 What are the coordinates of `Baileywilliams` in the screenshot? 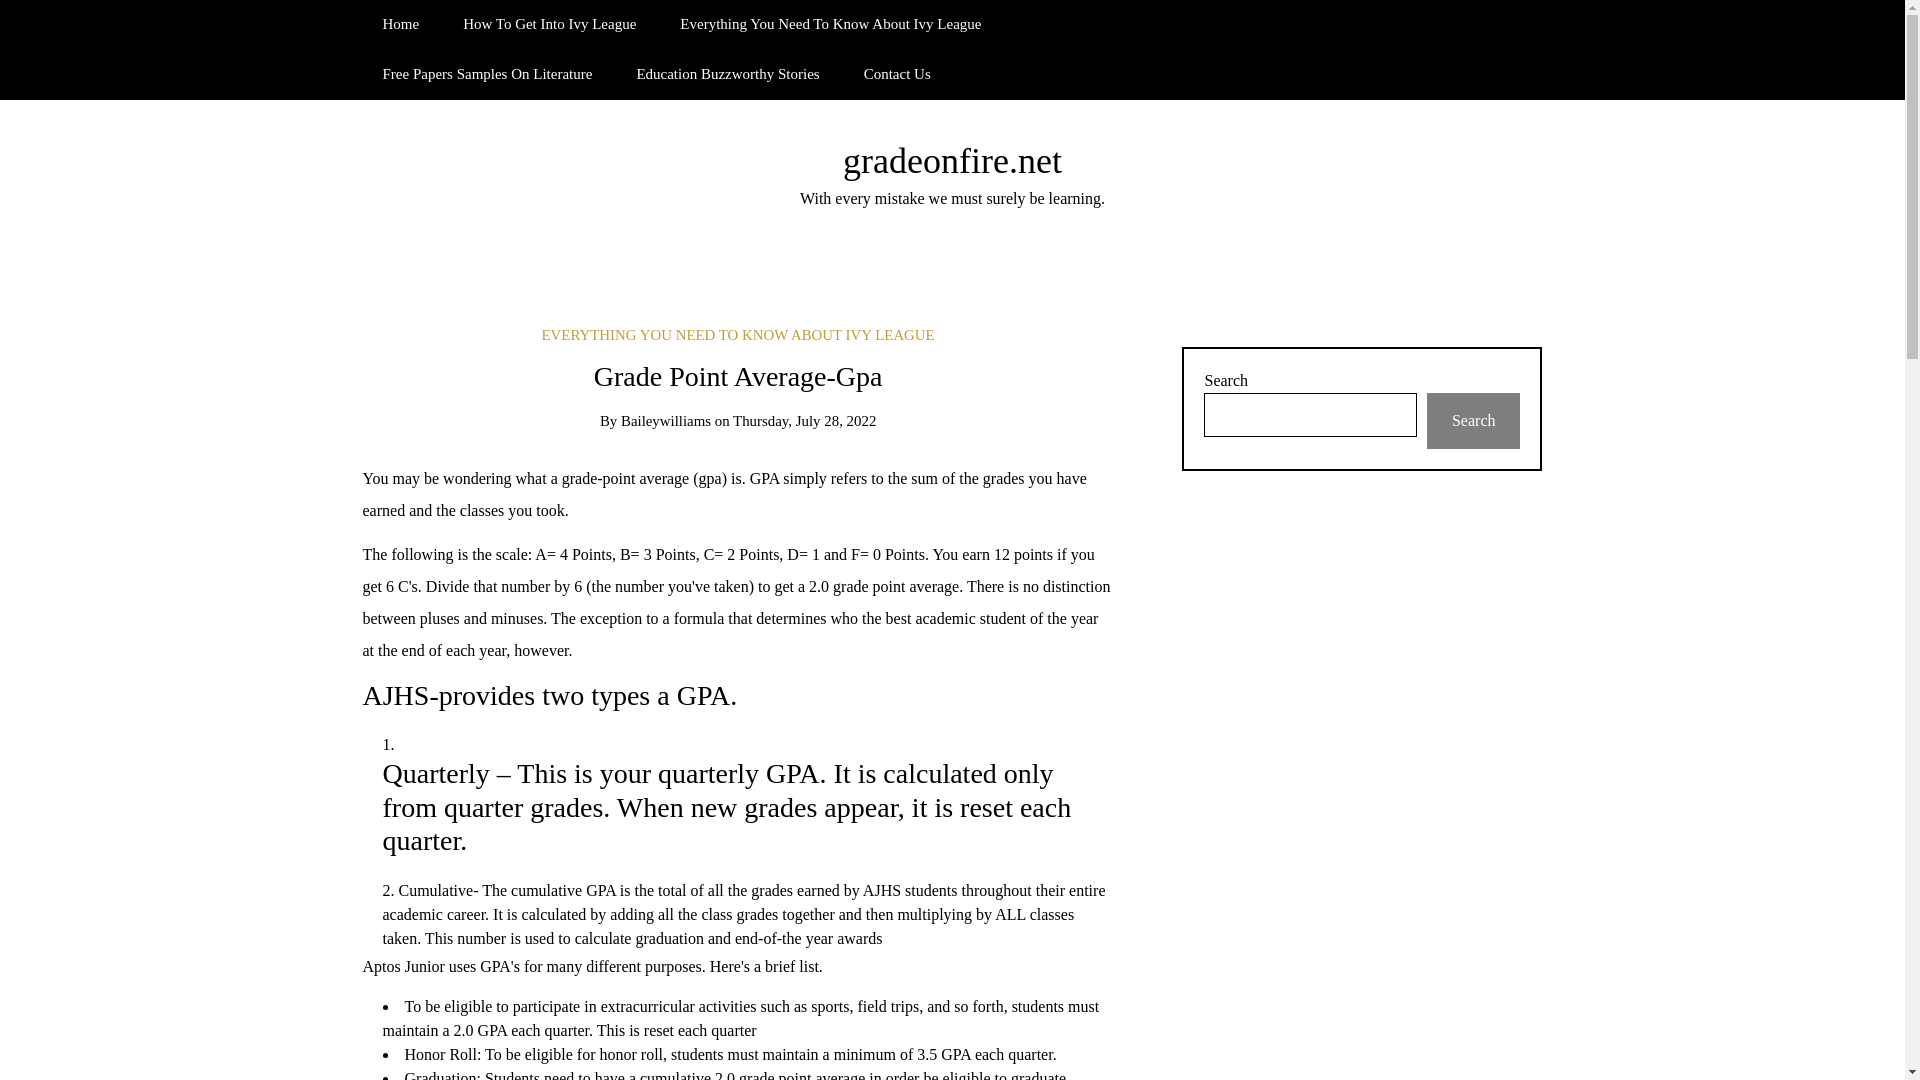 It's located at (665, 420).